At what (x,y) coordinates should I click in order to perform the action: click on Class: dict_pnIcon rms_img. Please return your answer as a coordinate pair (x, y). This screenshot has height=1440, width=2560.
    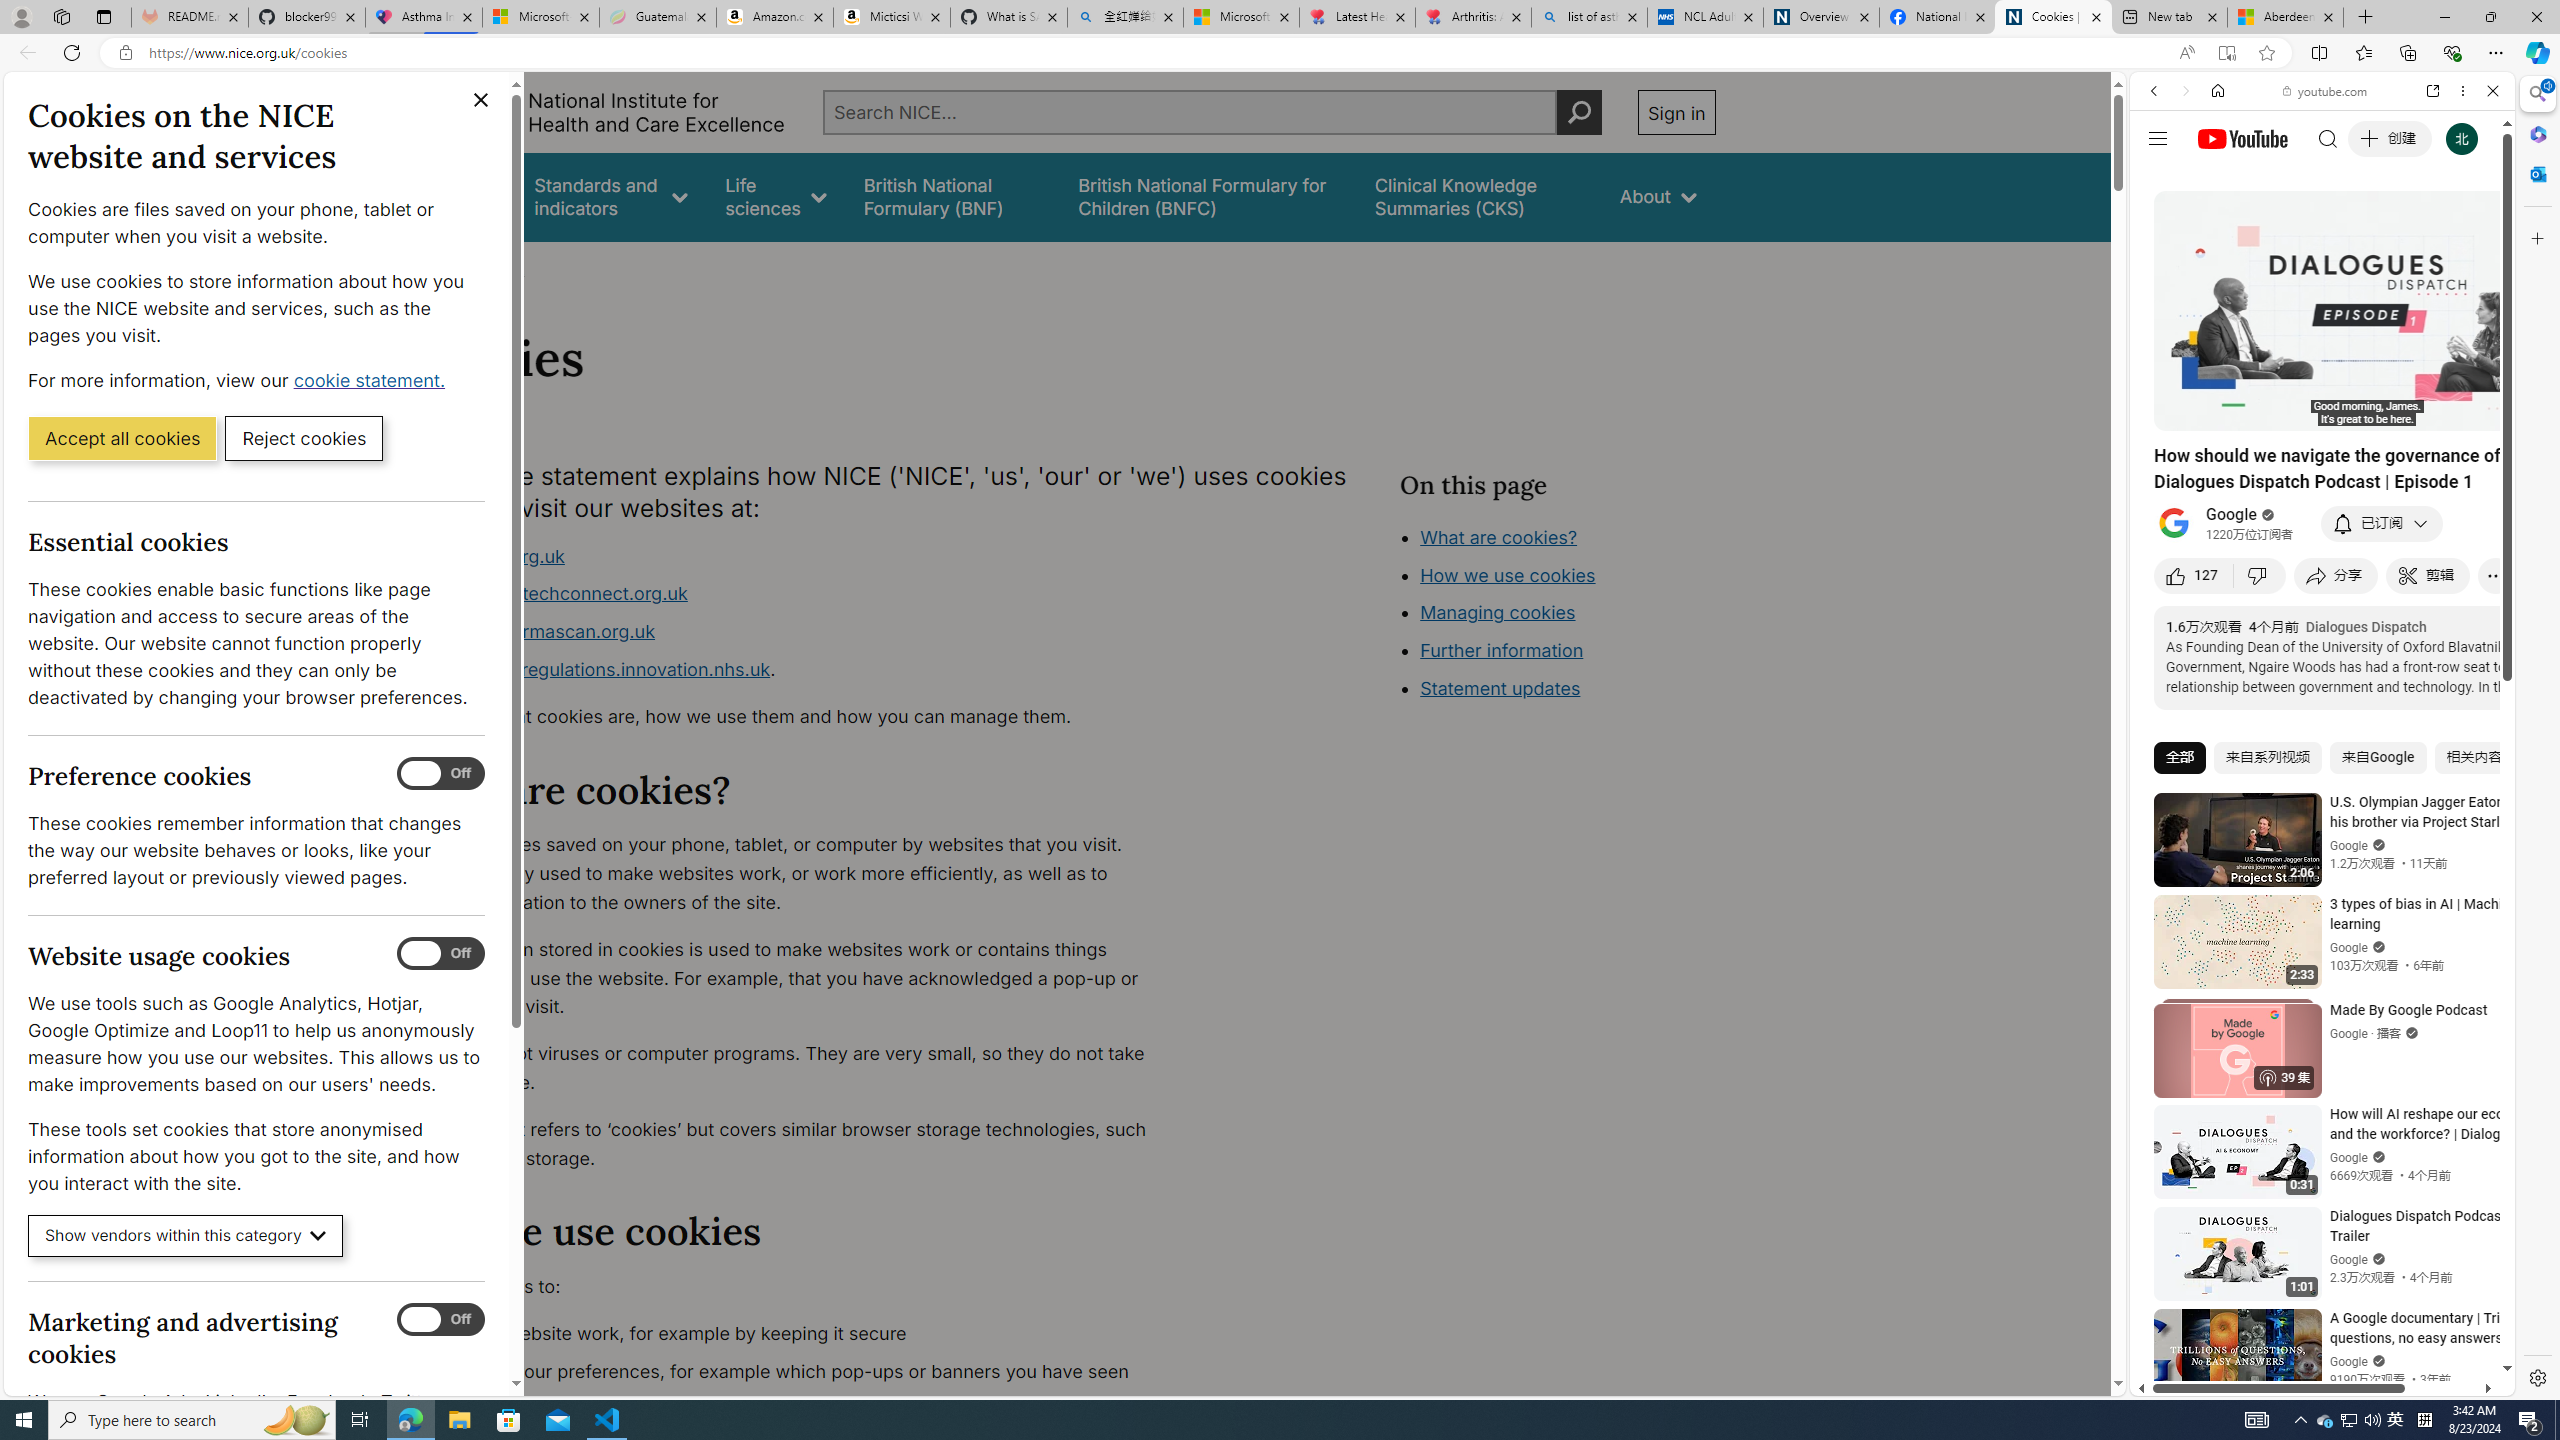
    Looking at the image, I should click on (2307, 1380).